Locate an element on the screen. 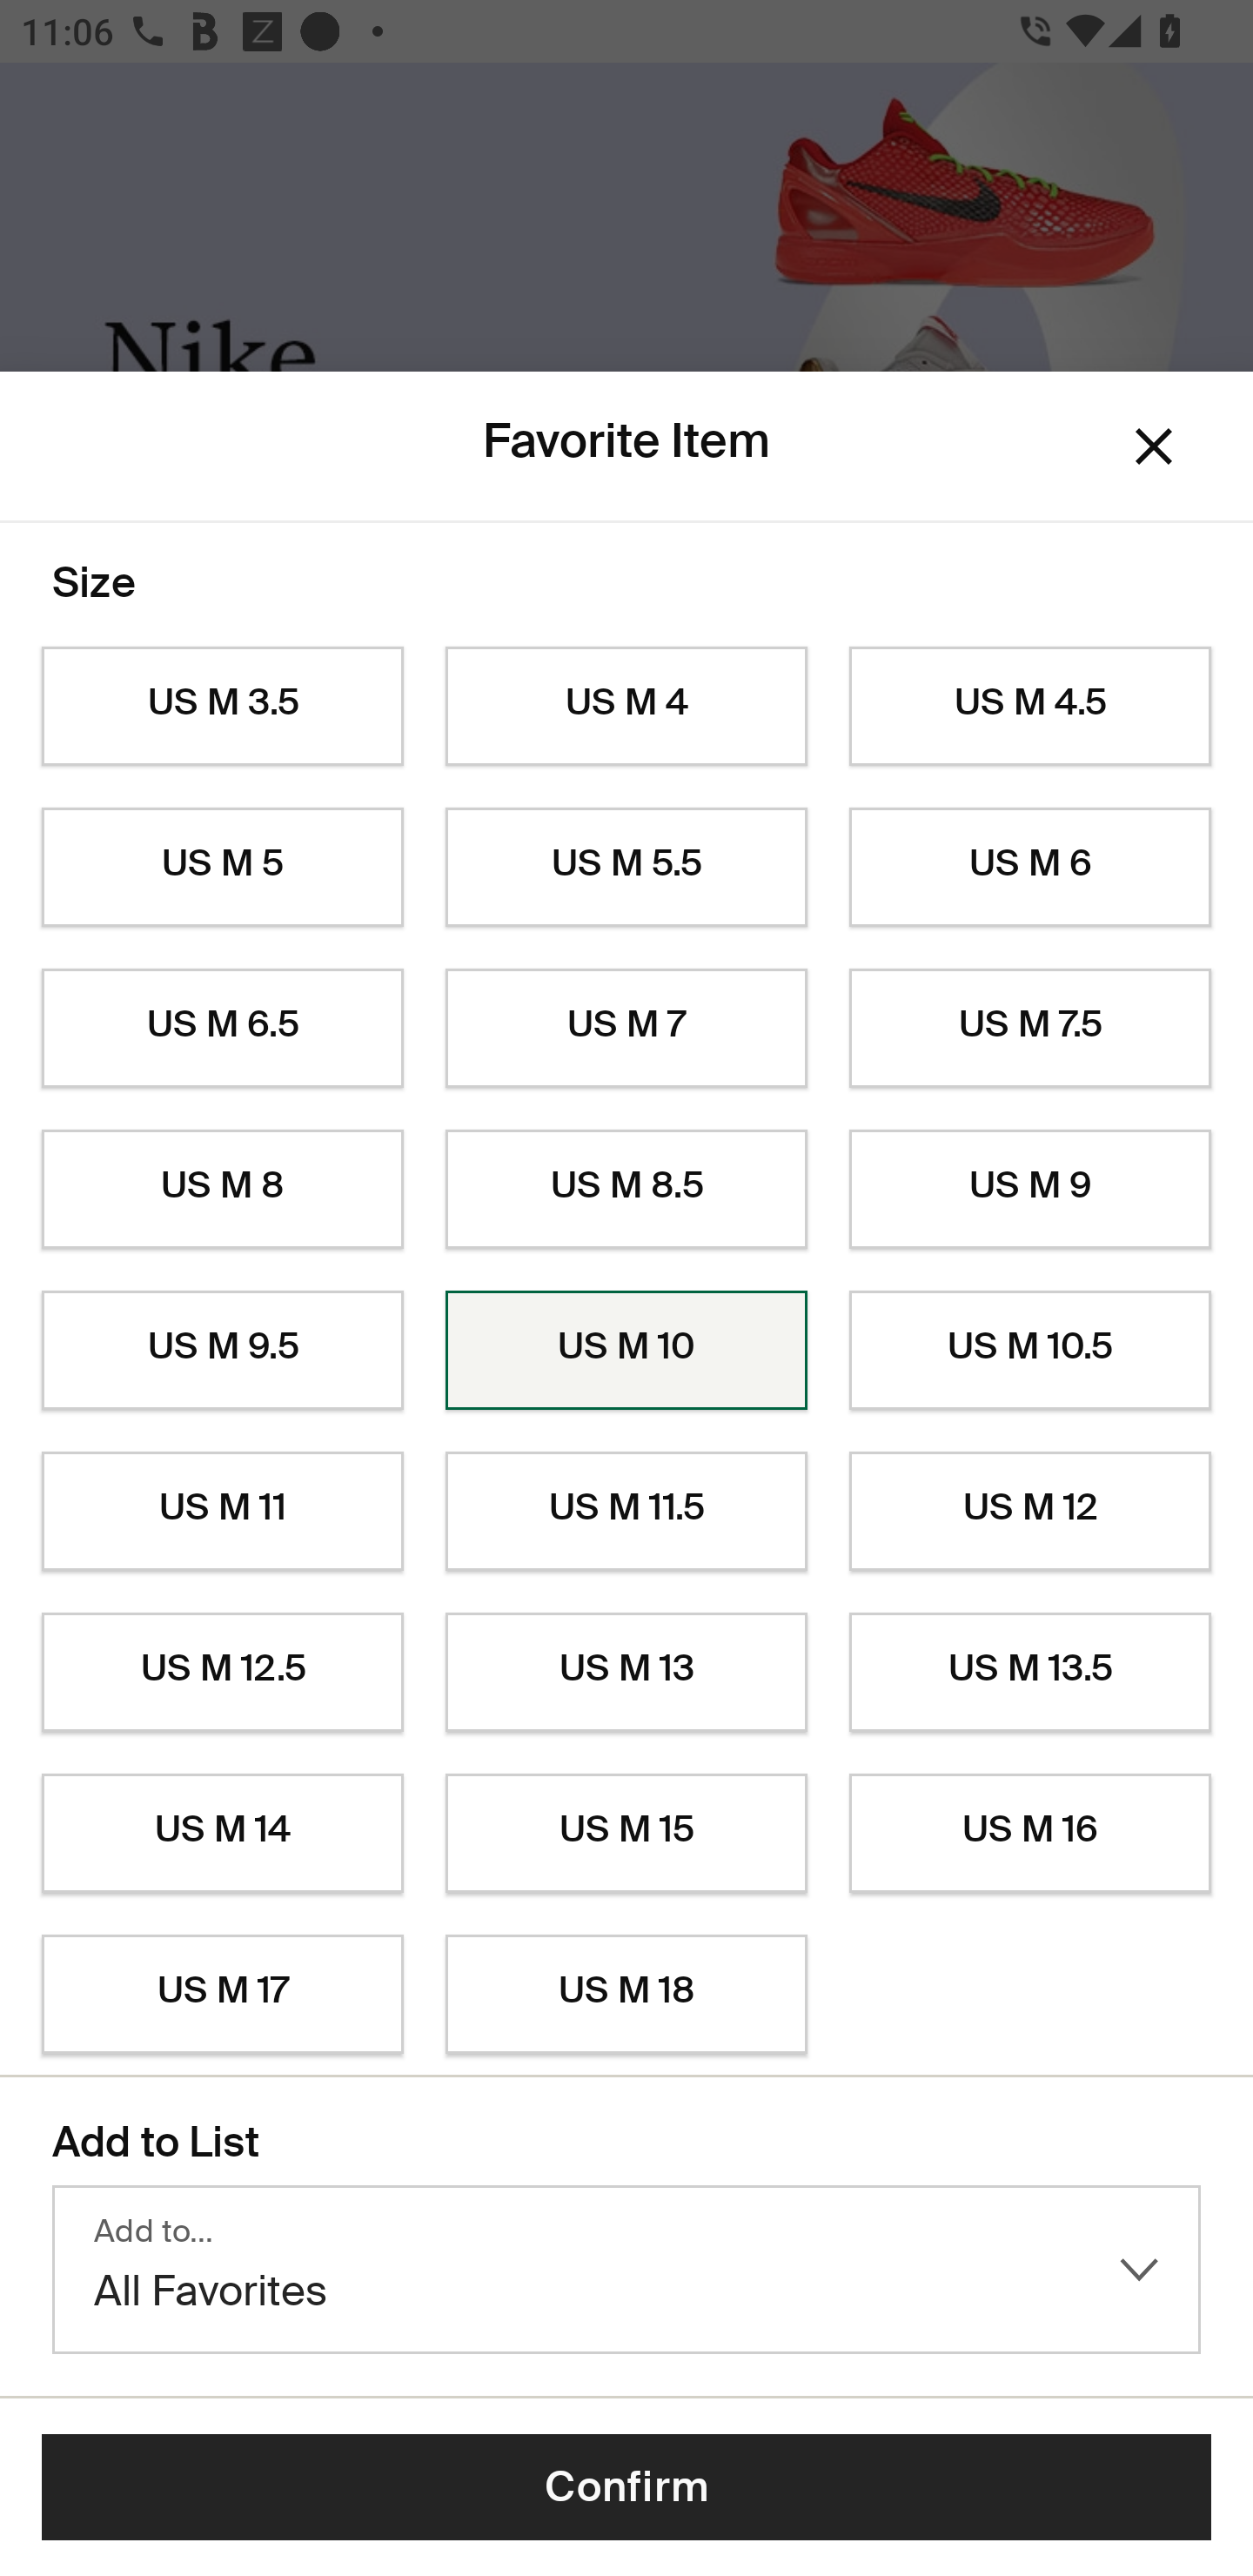  US M 7.5 is located at coordinates (1030, 1029).